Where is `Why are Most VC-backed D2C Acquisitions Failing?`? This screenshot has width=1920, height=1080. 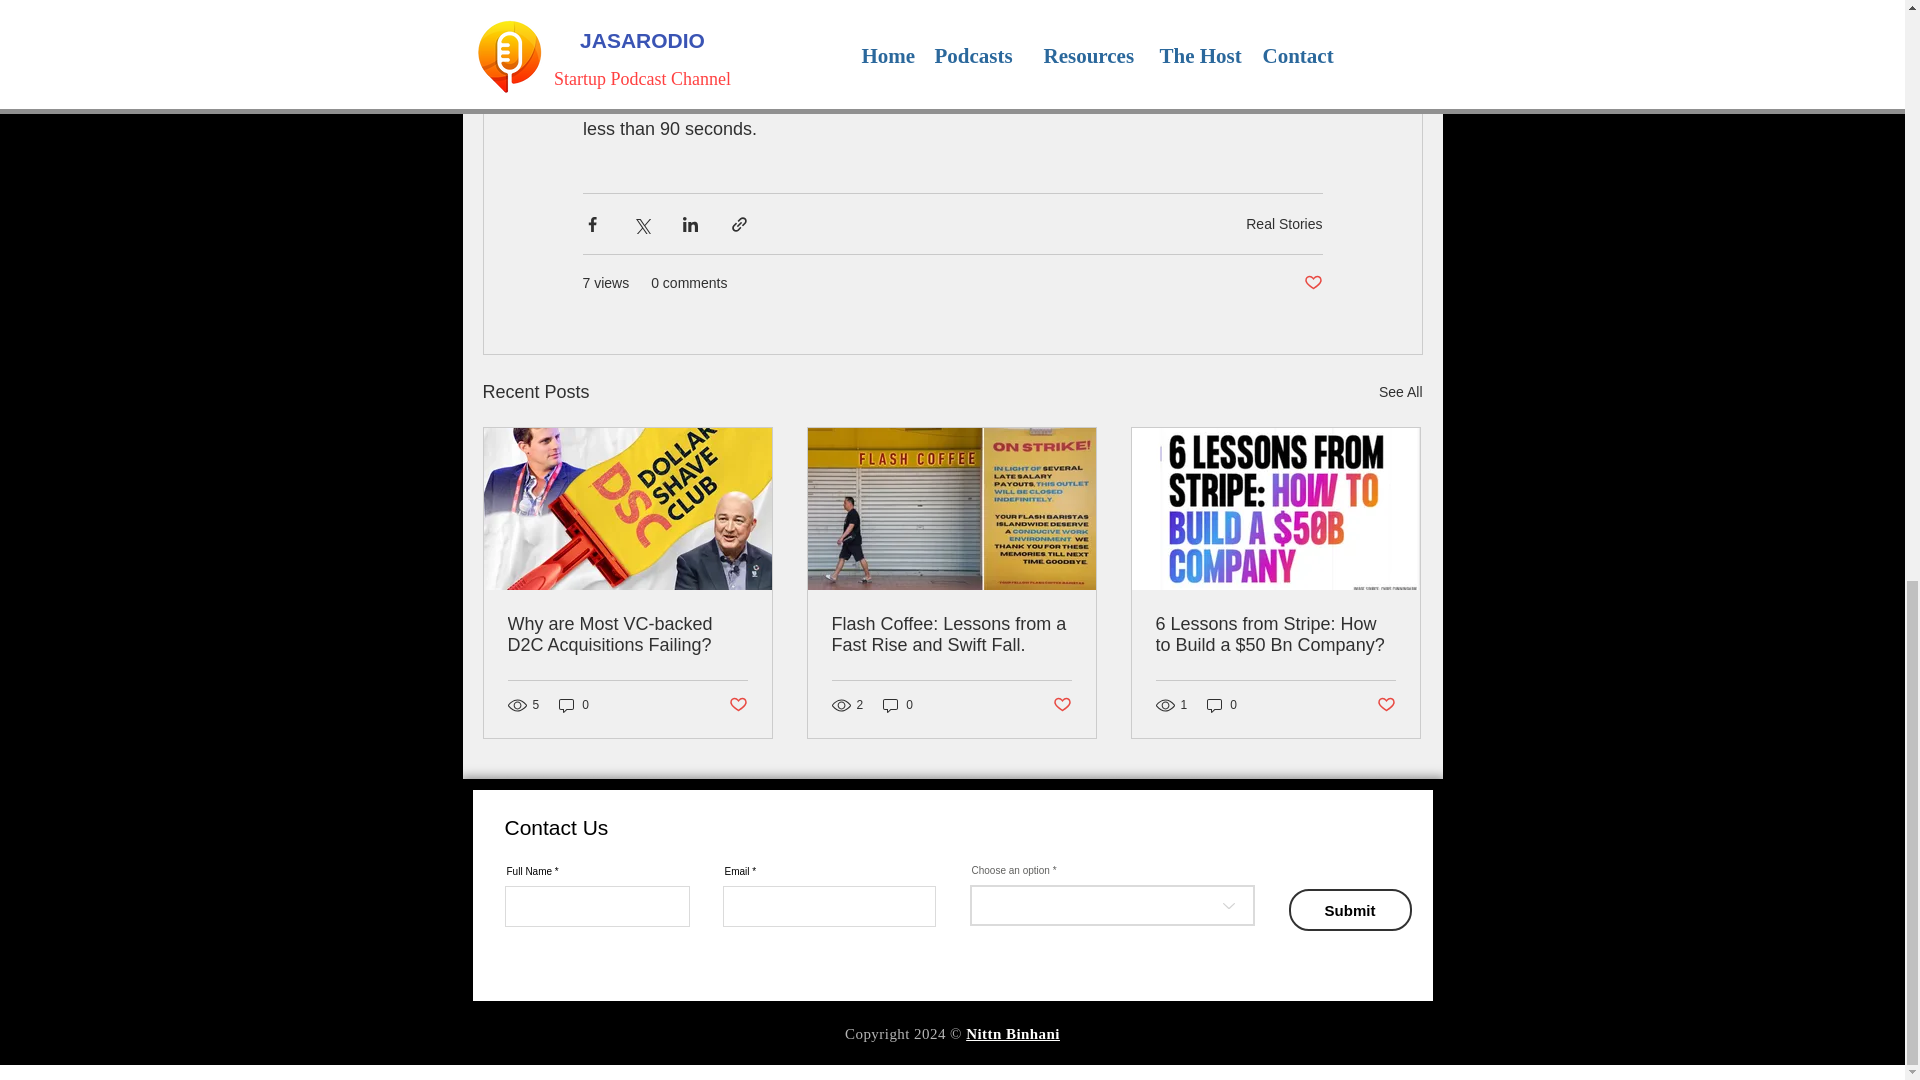
Why are Most VC-backed D2C Acquisitions Failing? is located at coordinates (628, 634).